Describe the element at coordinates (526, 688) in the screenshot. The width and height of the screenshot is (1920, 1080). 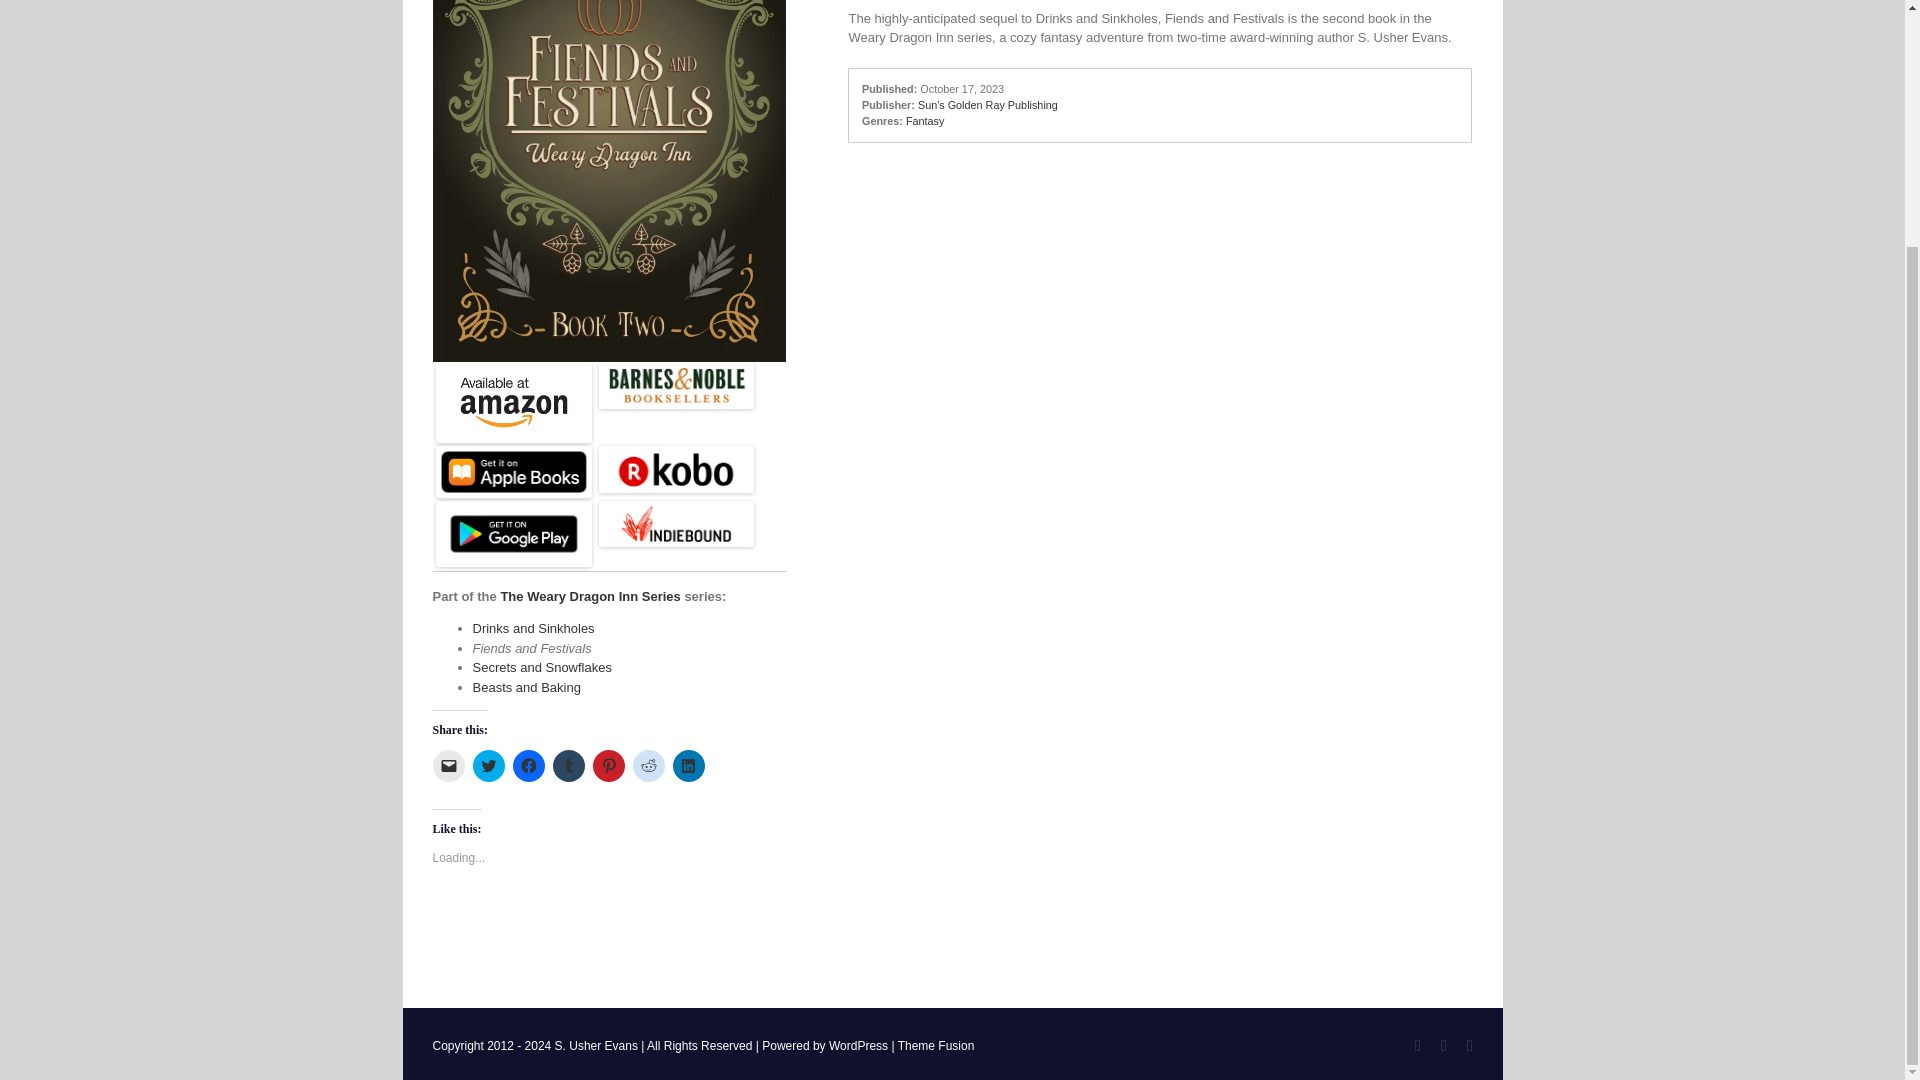
I see `Beasts and Baking` at that location.